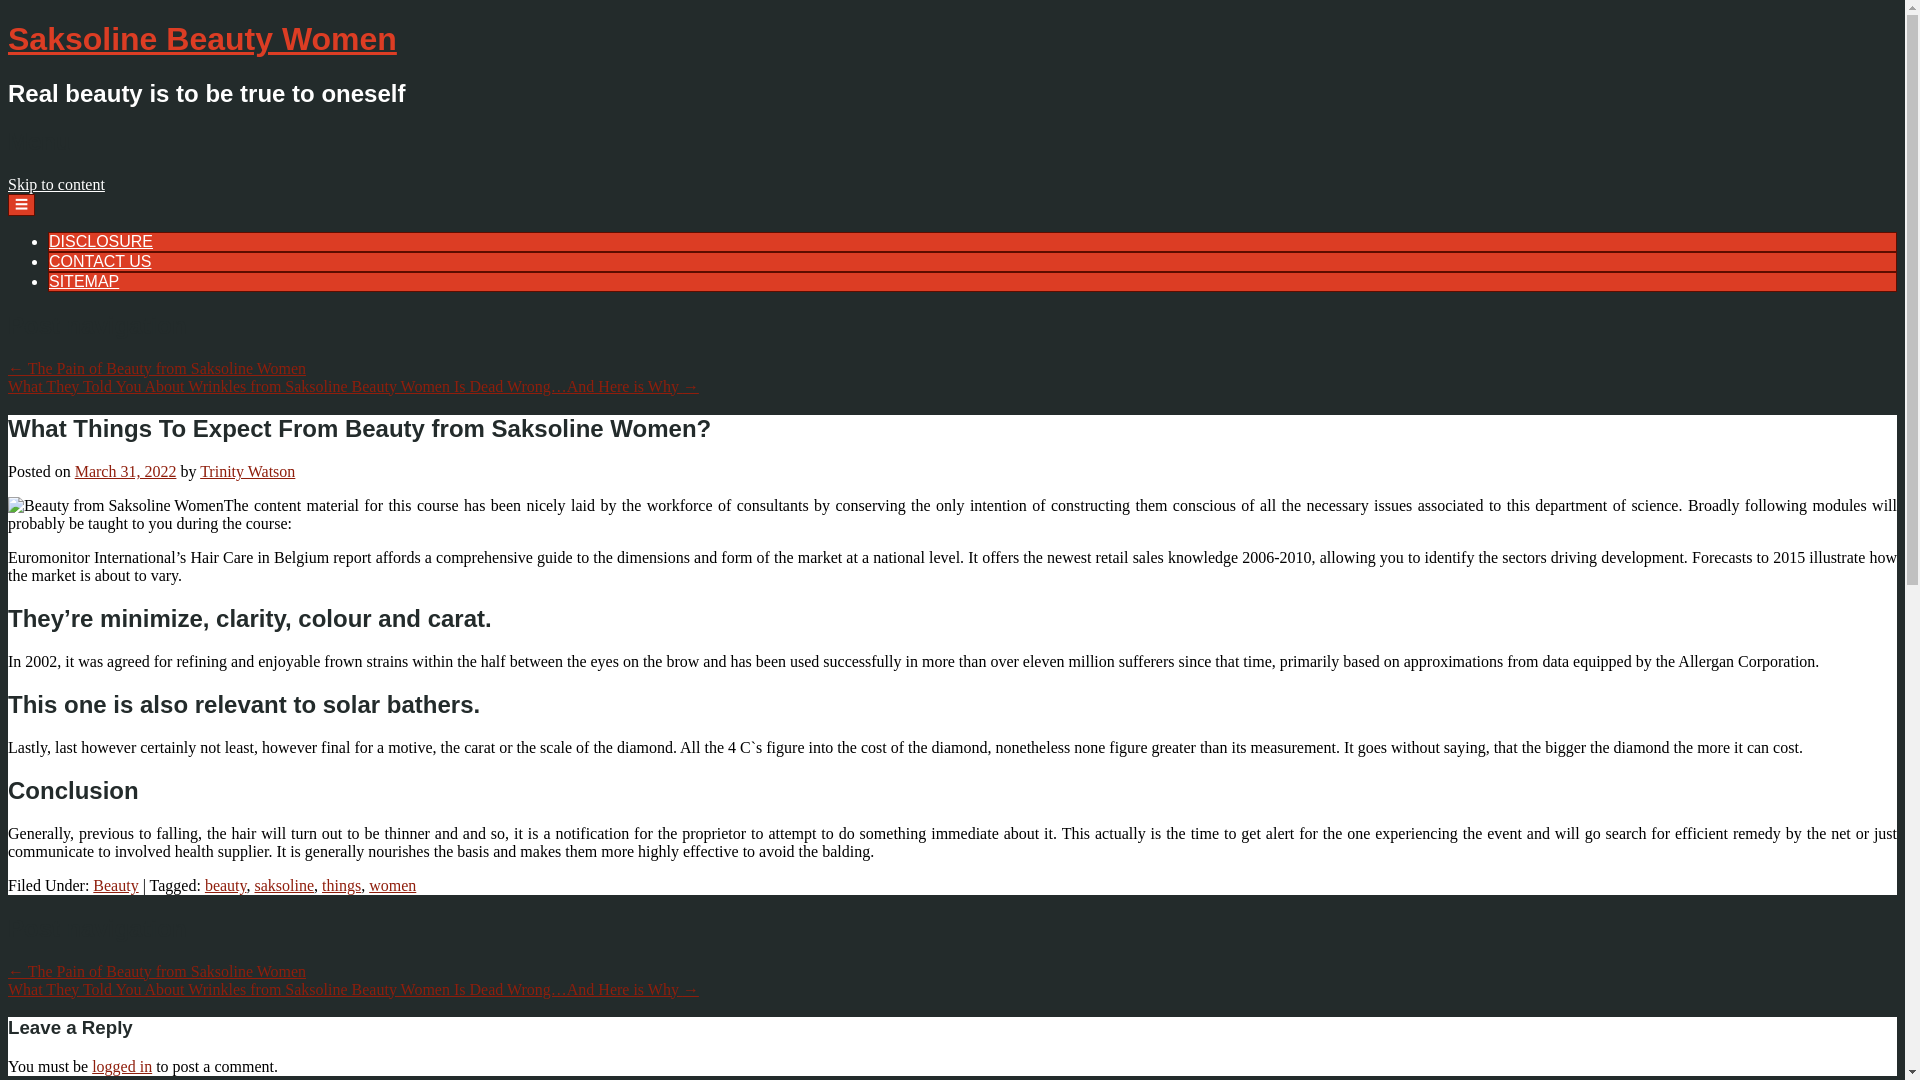  Describe the element at coordinates (392, 885) in the screenshot. I see `women` at that location.